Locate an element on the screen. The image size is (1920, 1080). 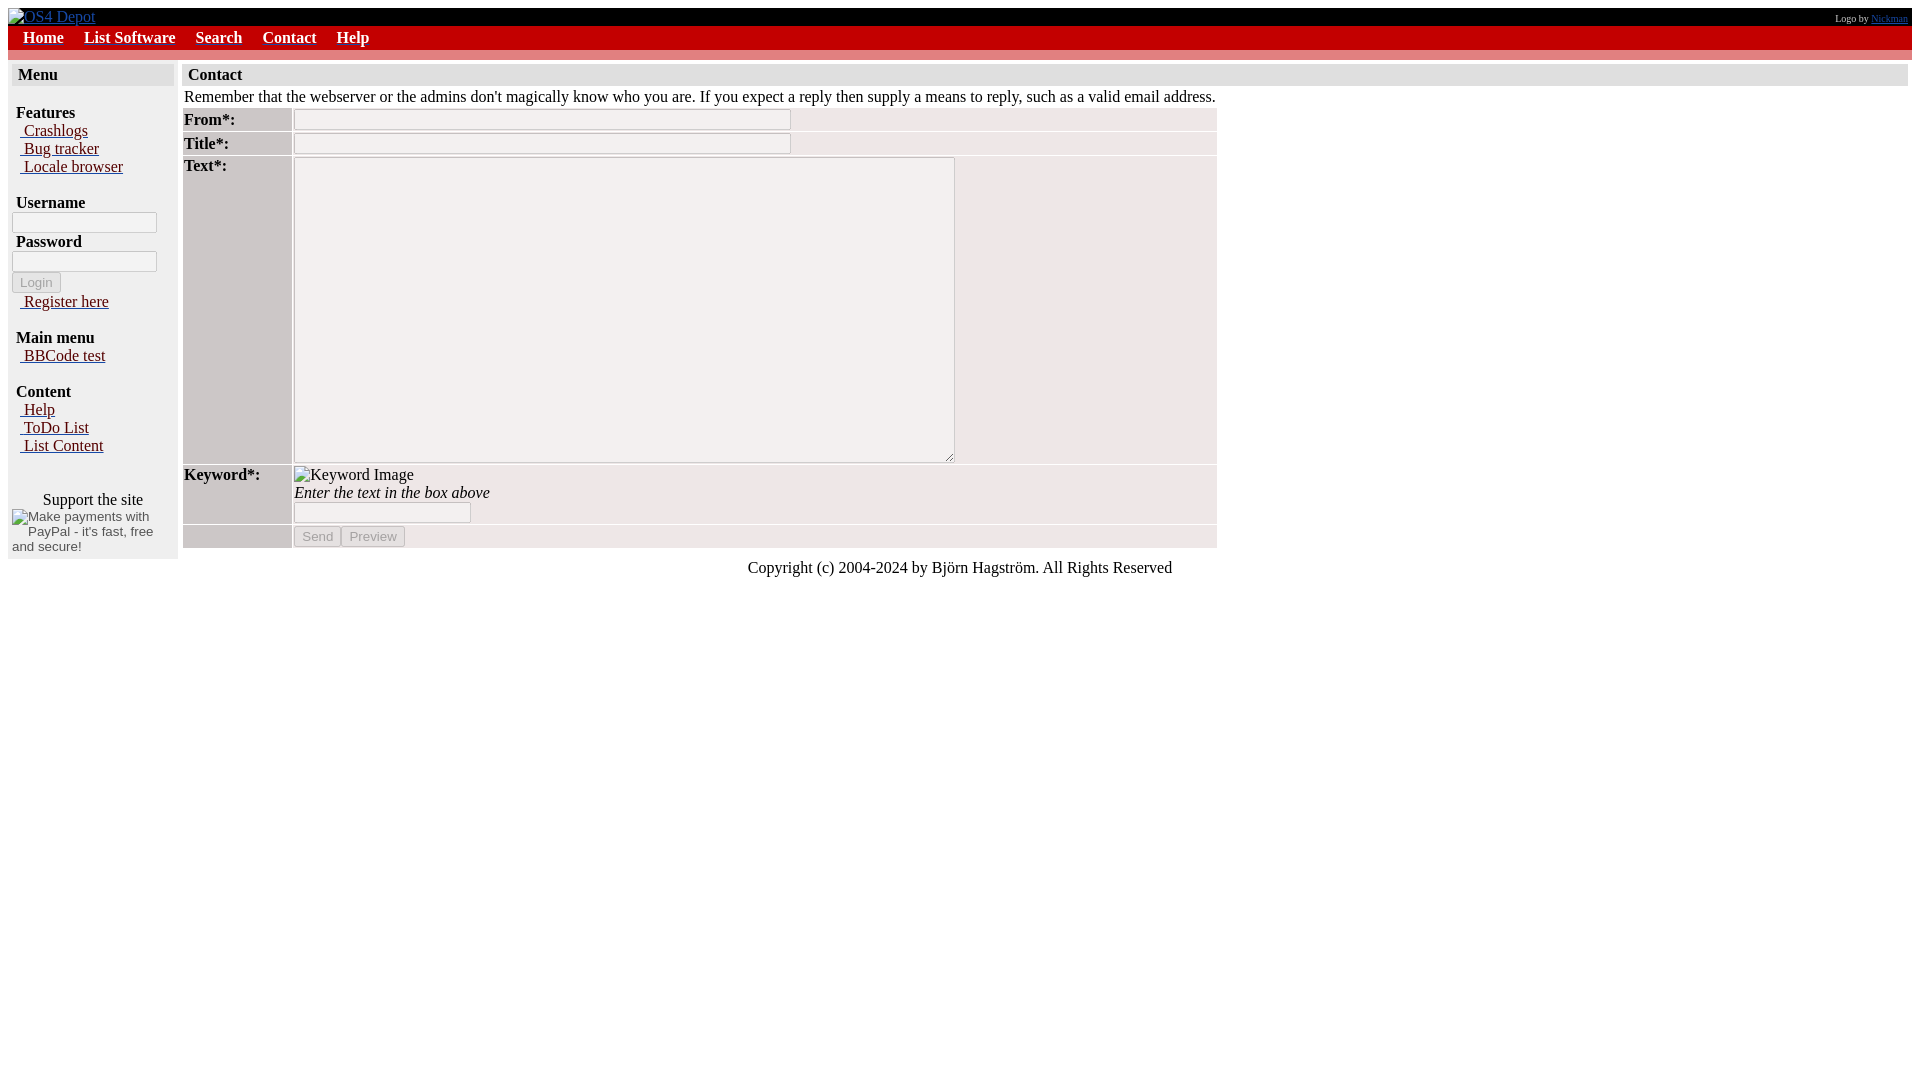
 Register here is located at coordinates (64, 300).